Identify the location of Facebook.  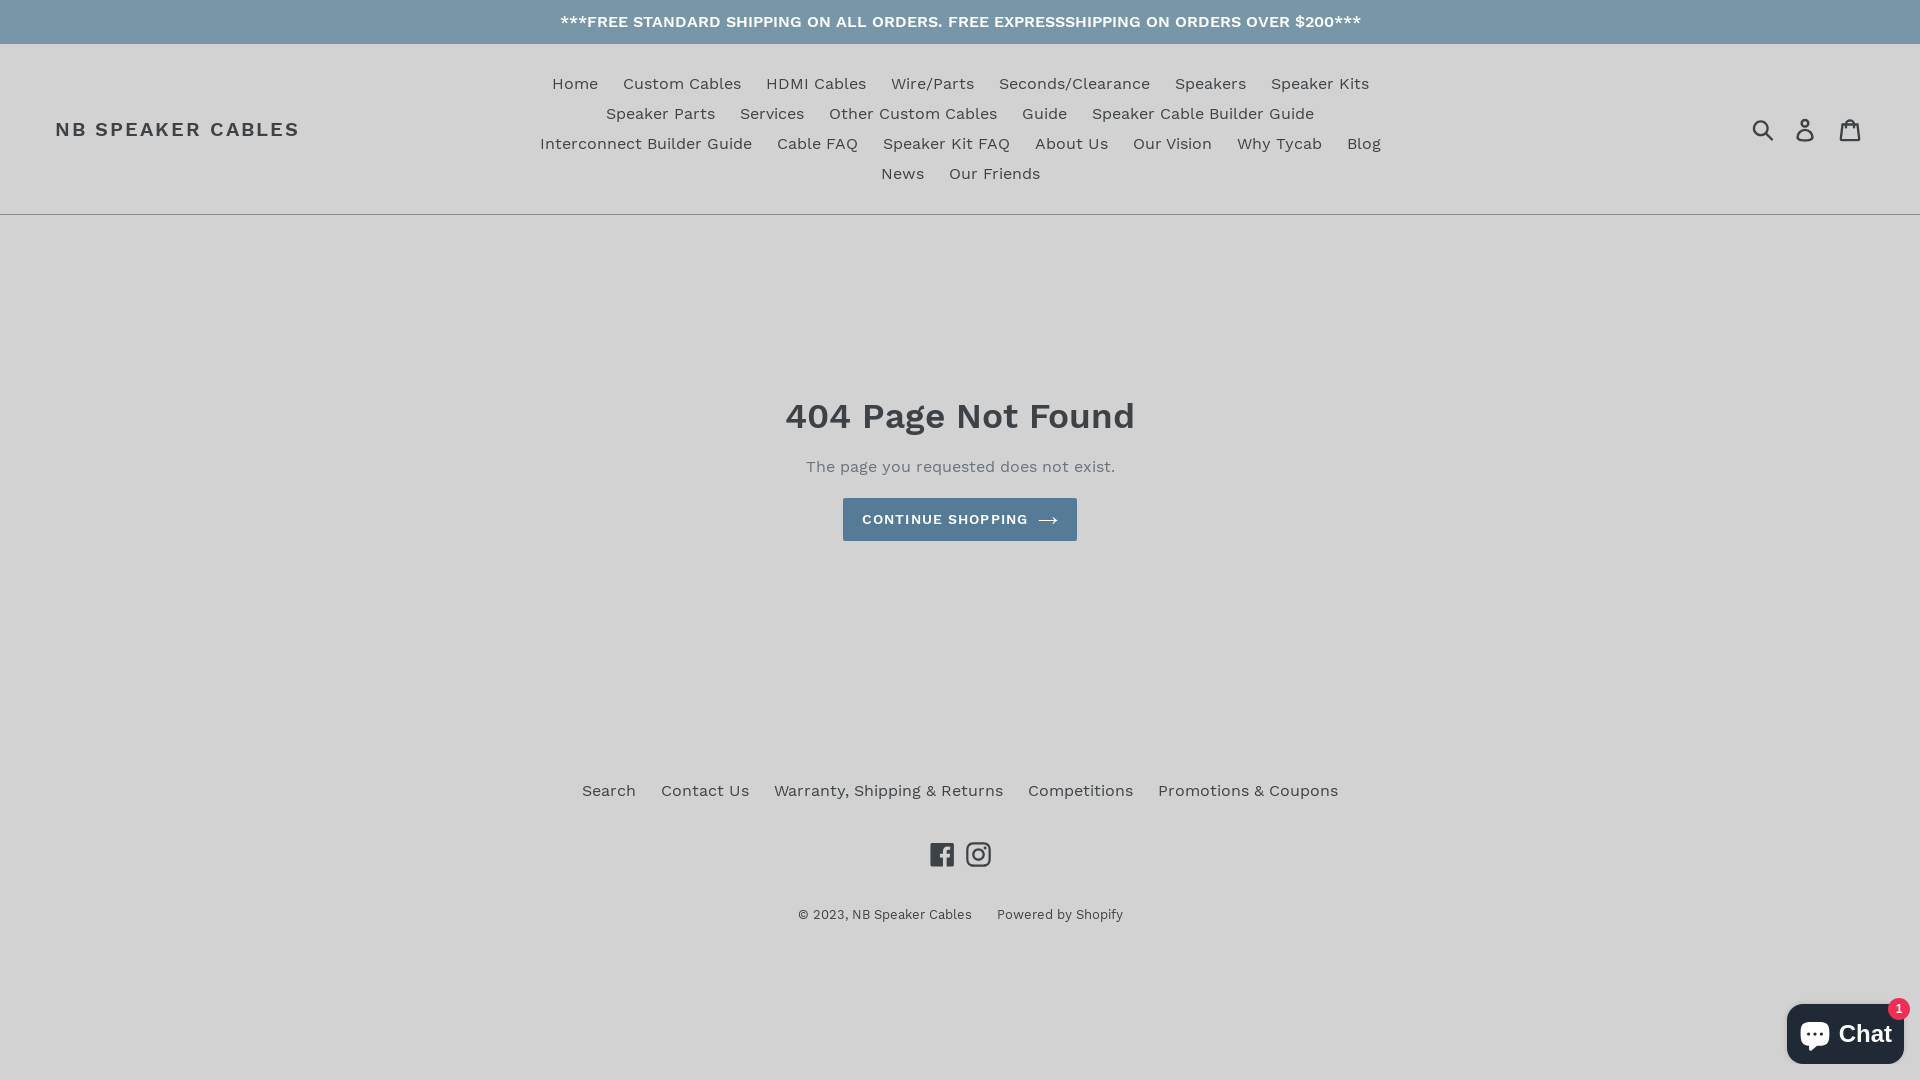
(942, 854).